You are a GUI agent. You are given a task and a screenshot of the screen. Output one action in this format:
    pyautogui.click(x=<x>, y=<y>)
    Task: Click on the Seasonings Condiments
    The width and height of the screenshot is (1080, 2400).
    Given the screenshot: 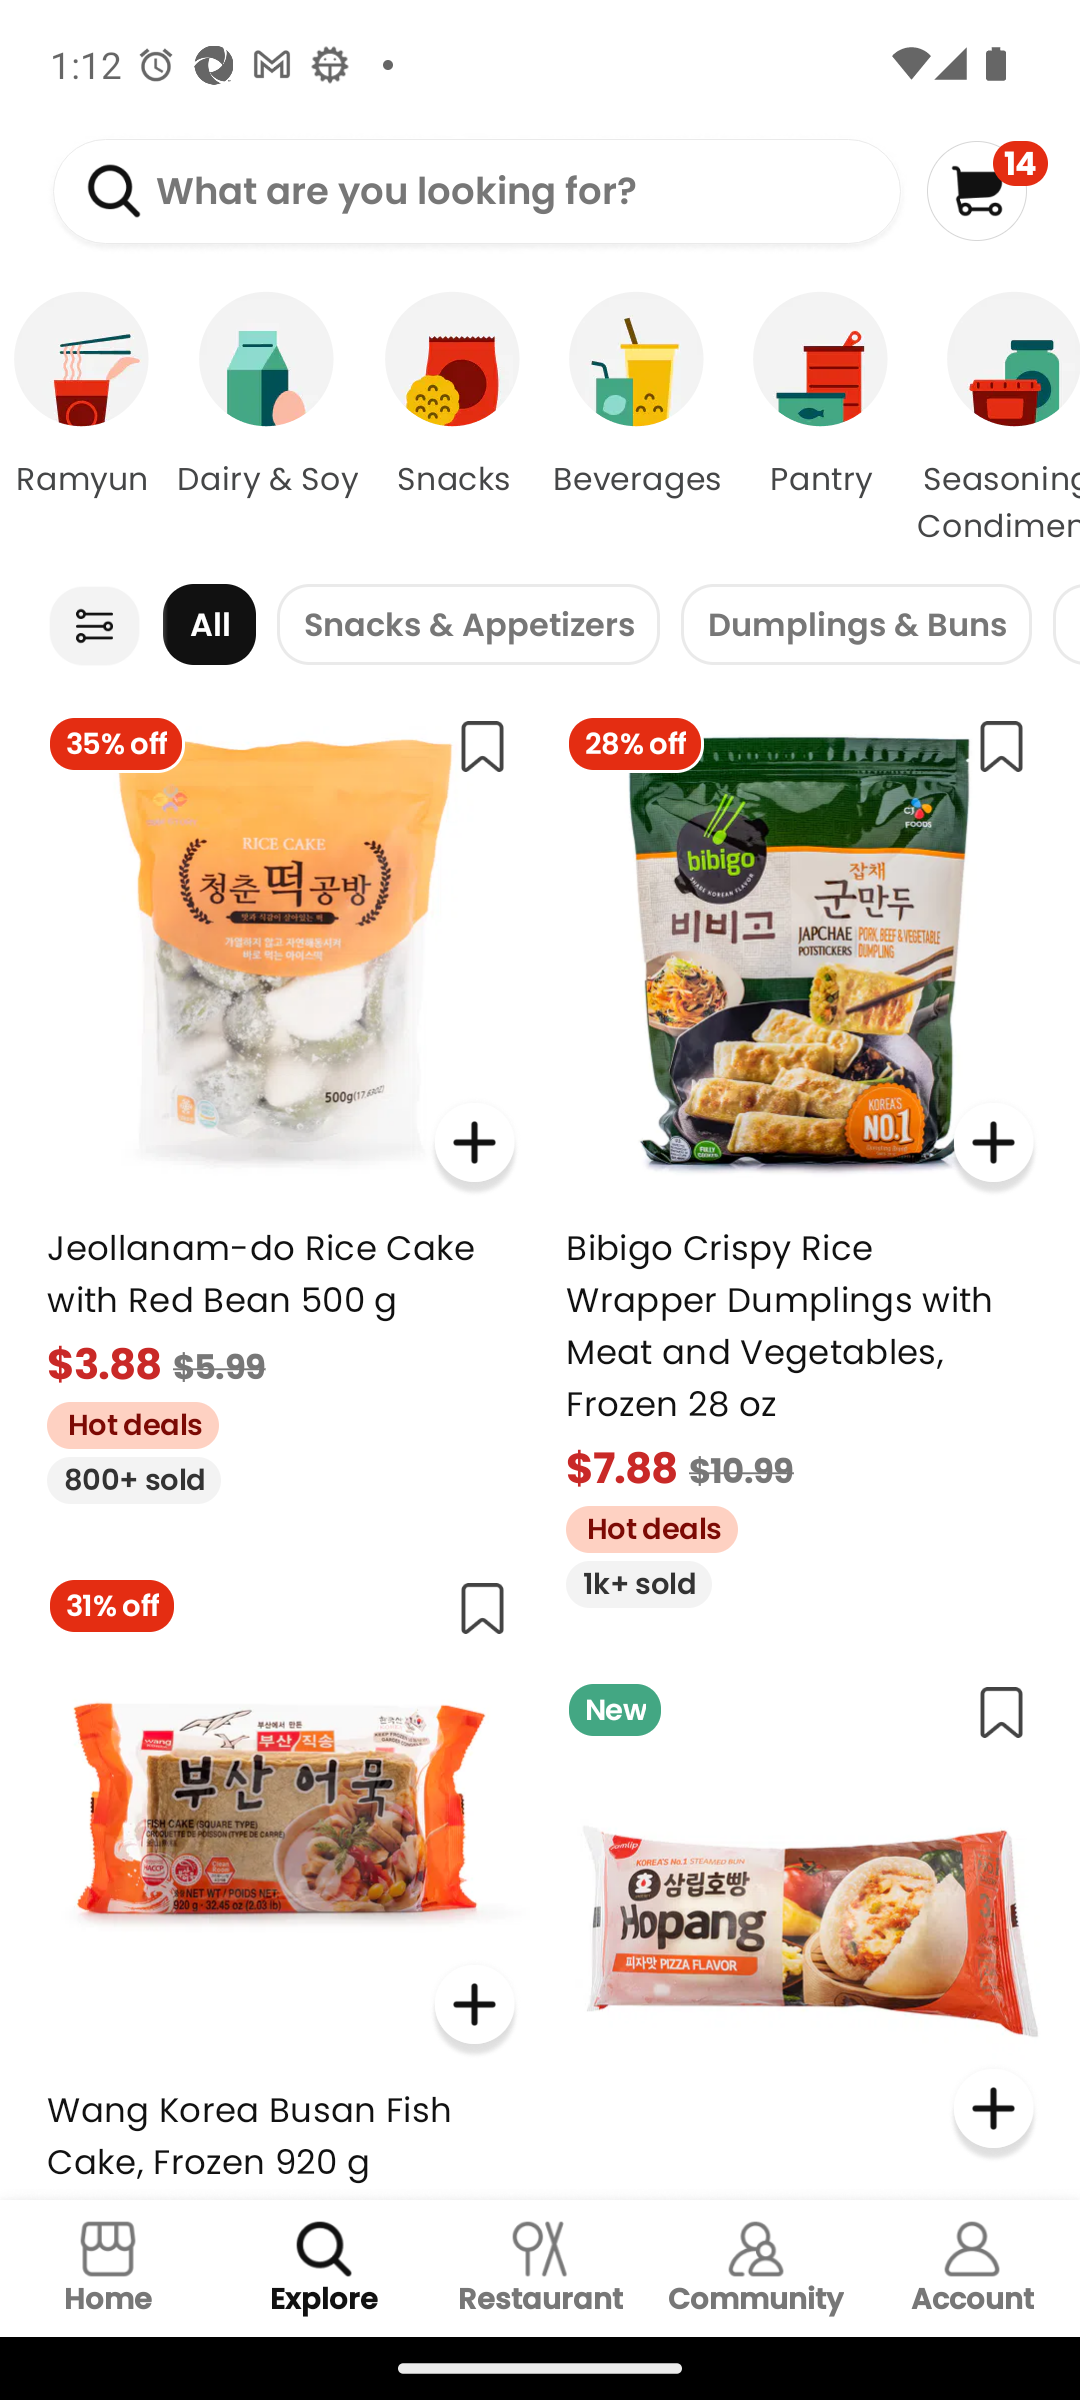 What is the action you would take?
    pyautogui.click(x=996, y=420)
    